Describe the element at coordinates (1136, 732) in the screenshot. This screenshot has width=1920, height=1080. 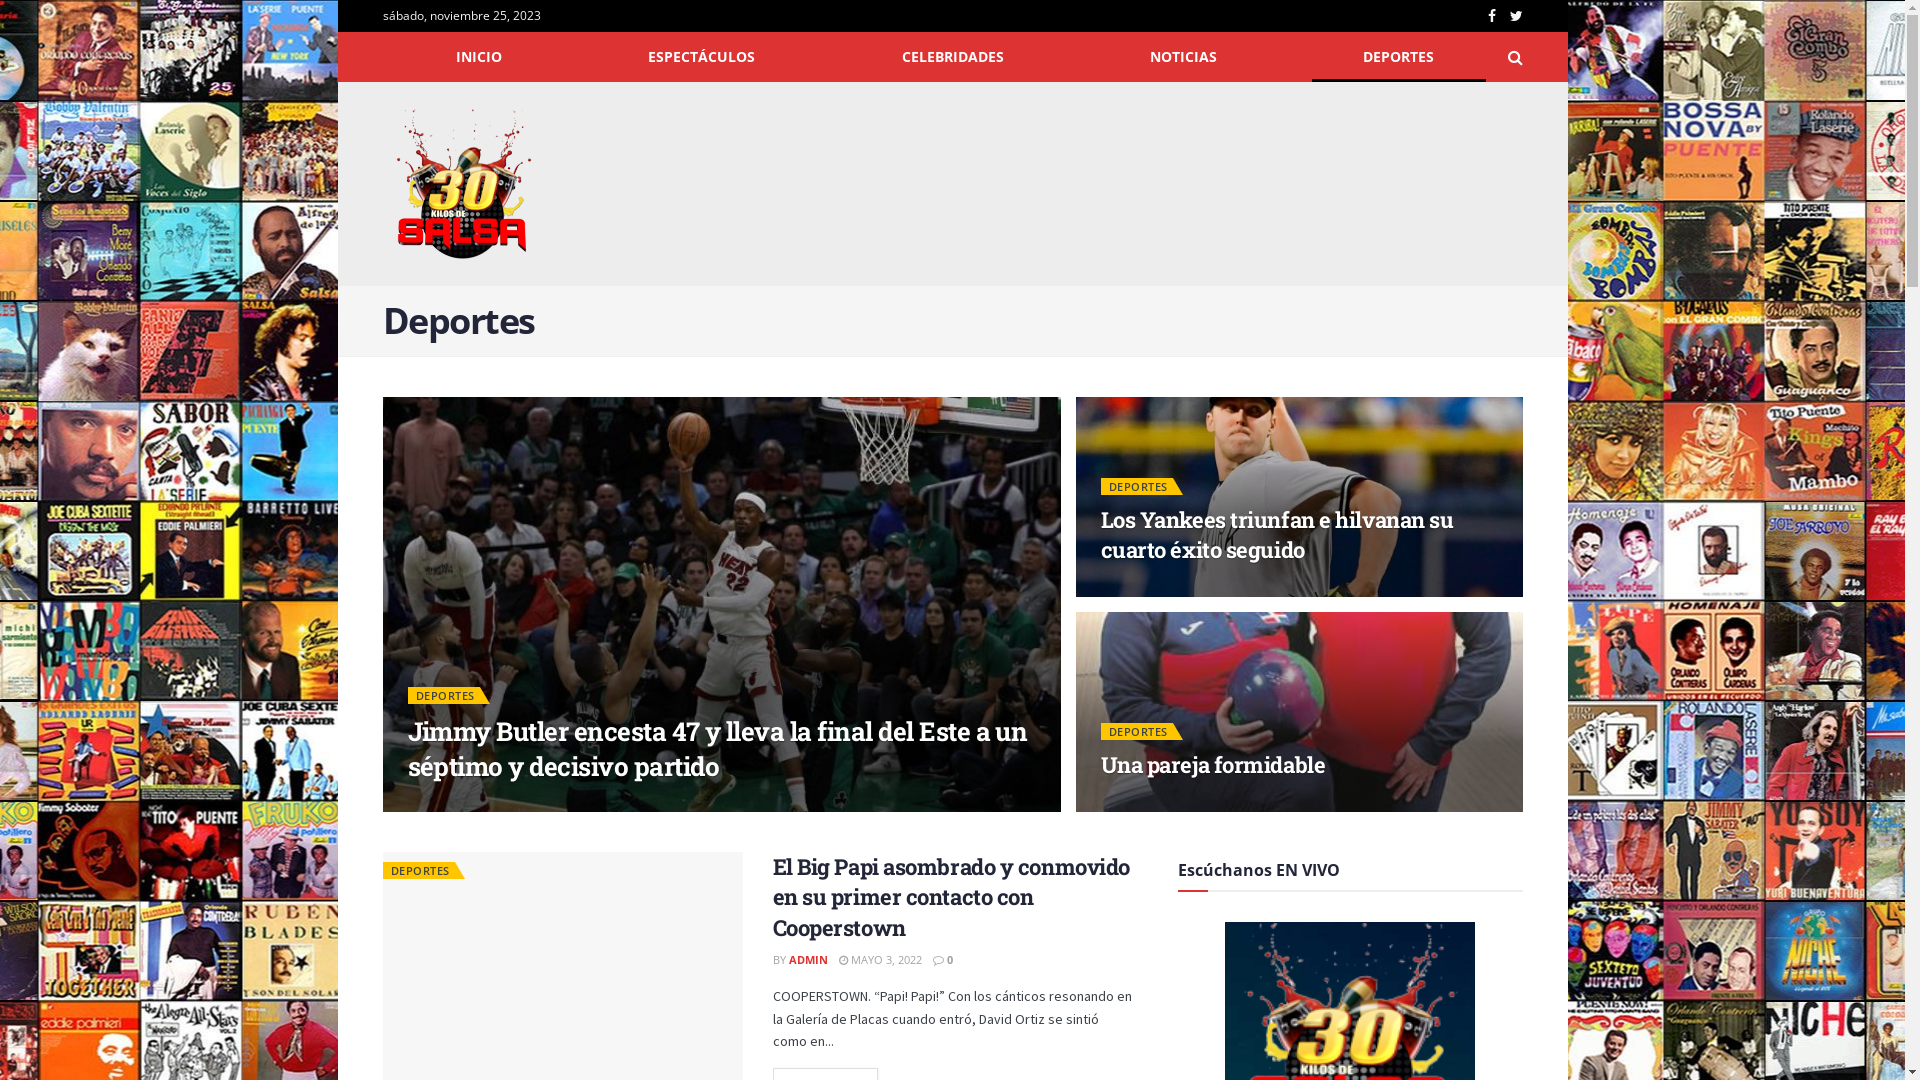
I see `DEPORTES` at that location.